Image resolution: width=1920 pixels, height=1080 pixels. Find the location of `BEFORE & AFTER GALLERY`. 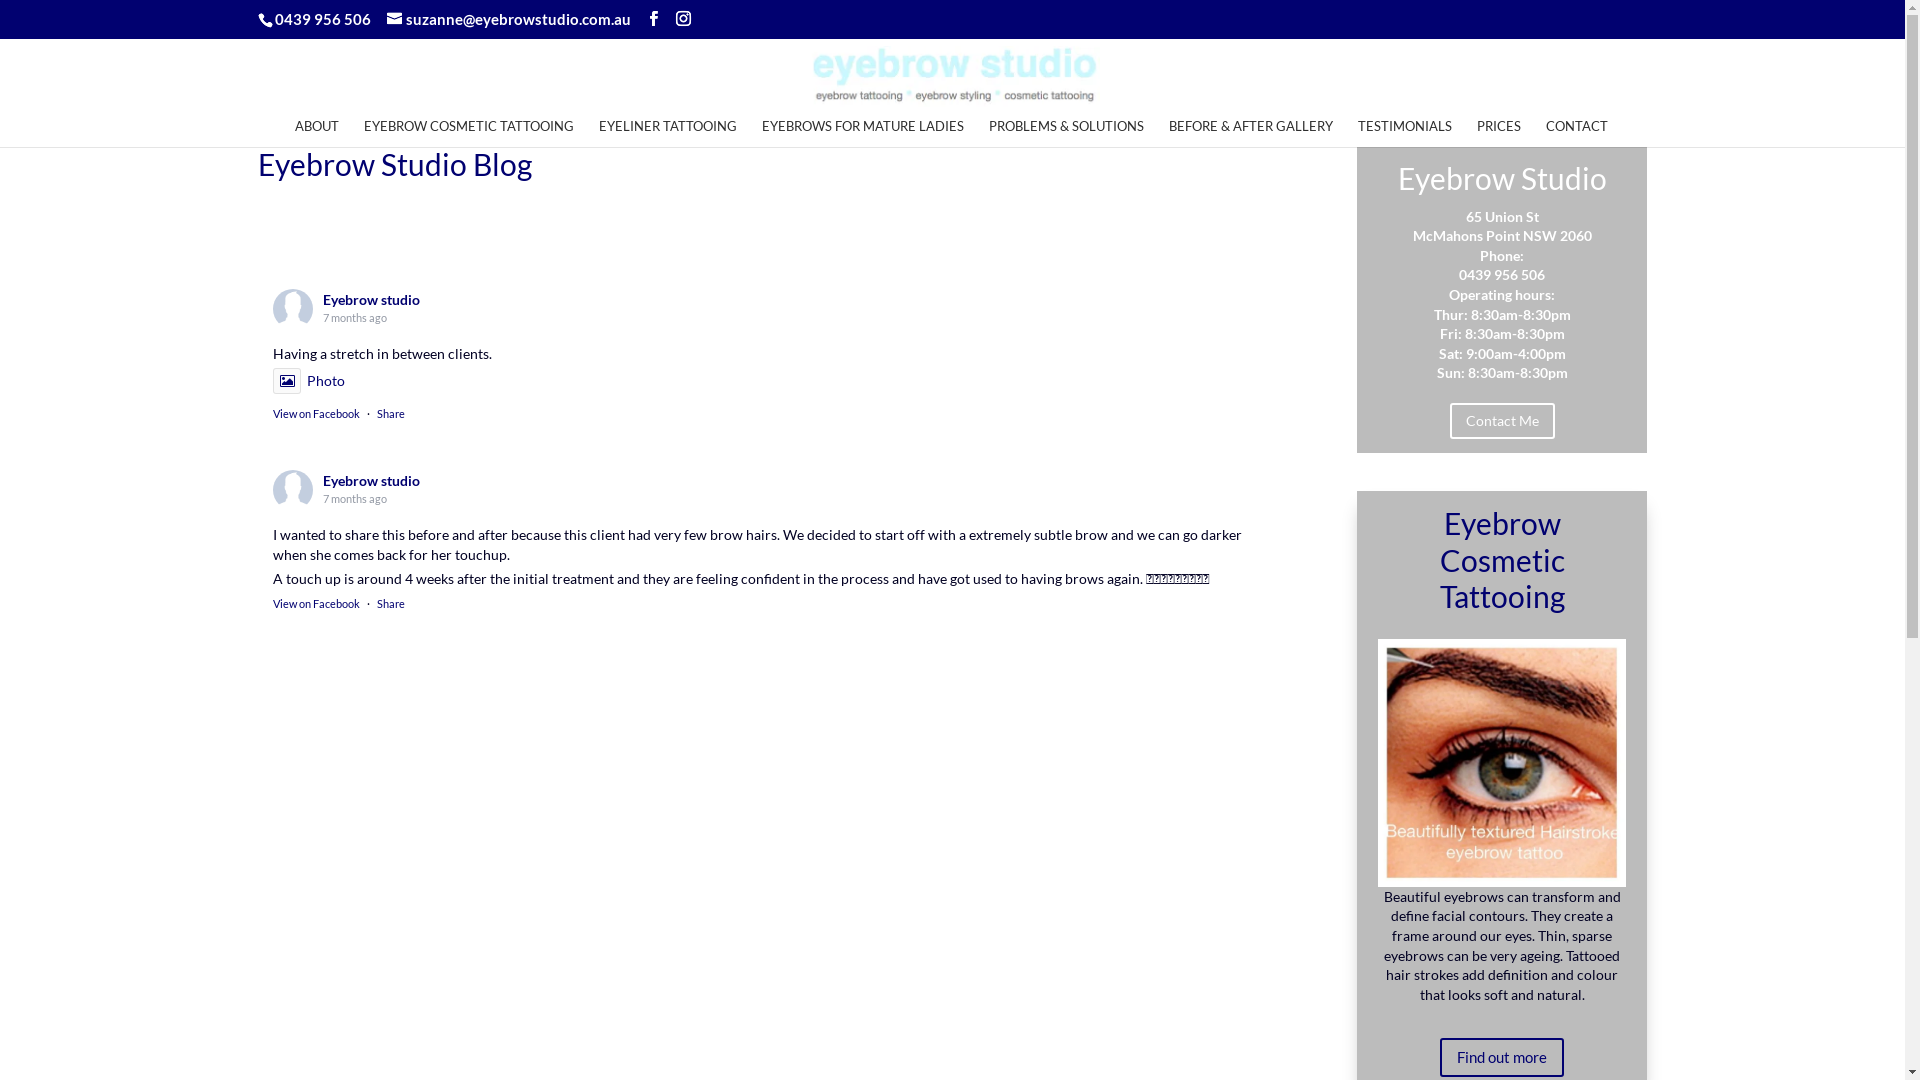

BEFORE & AFTER GALLERY is located at coordinates (1251, 132).